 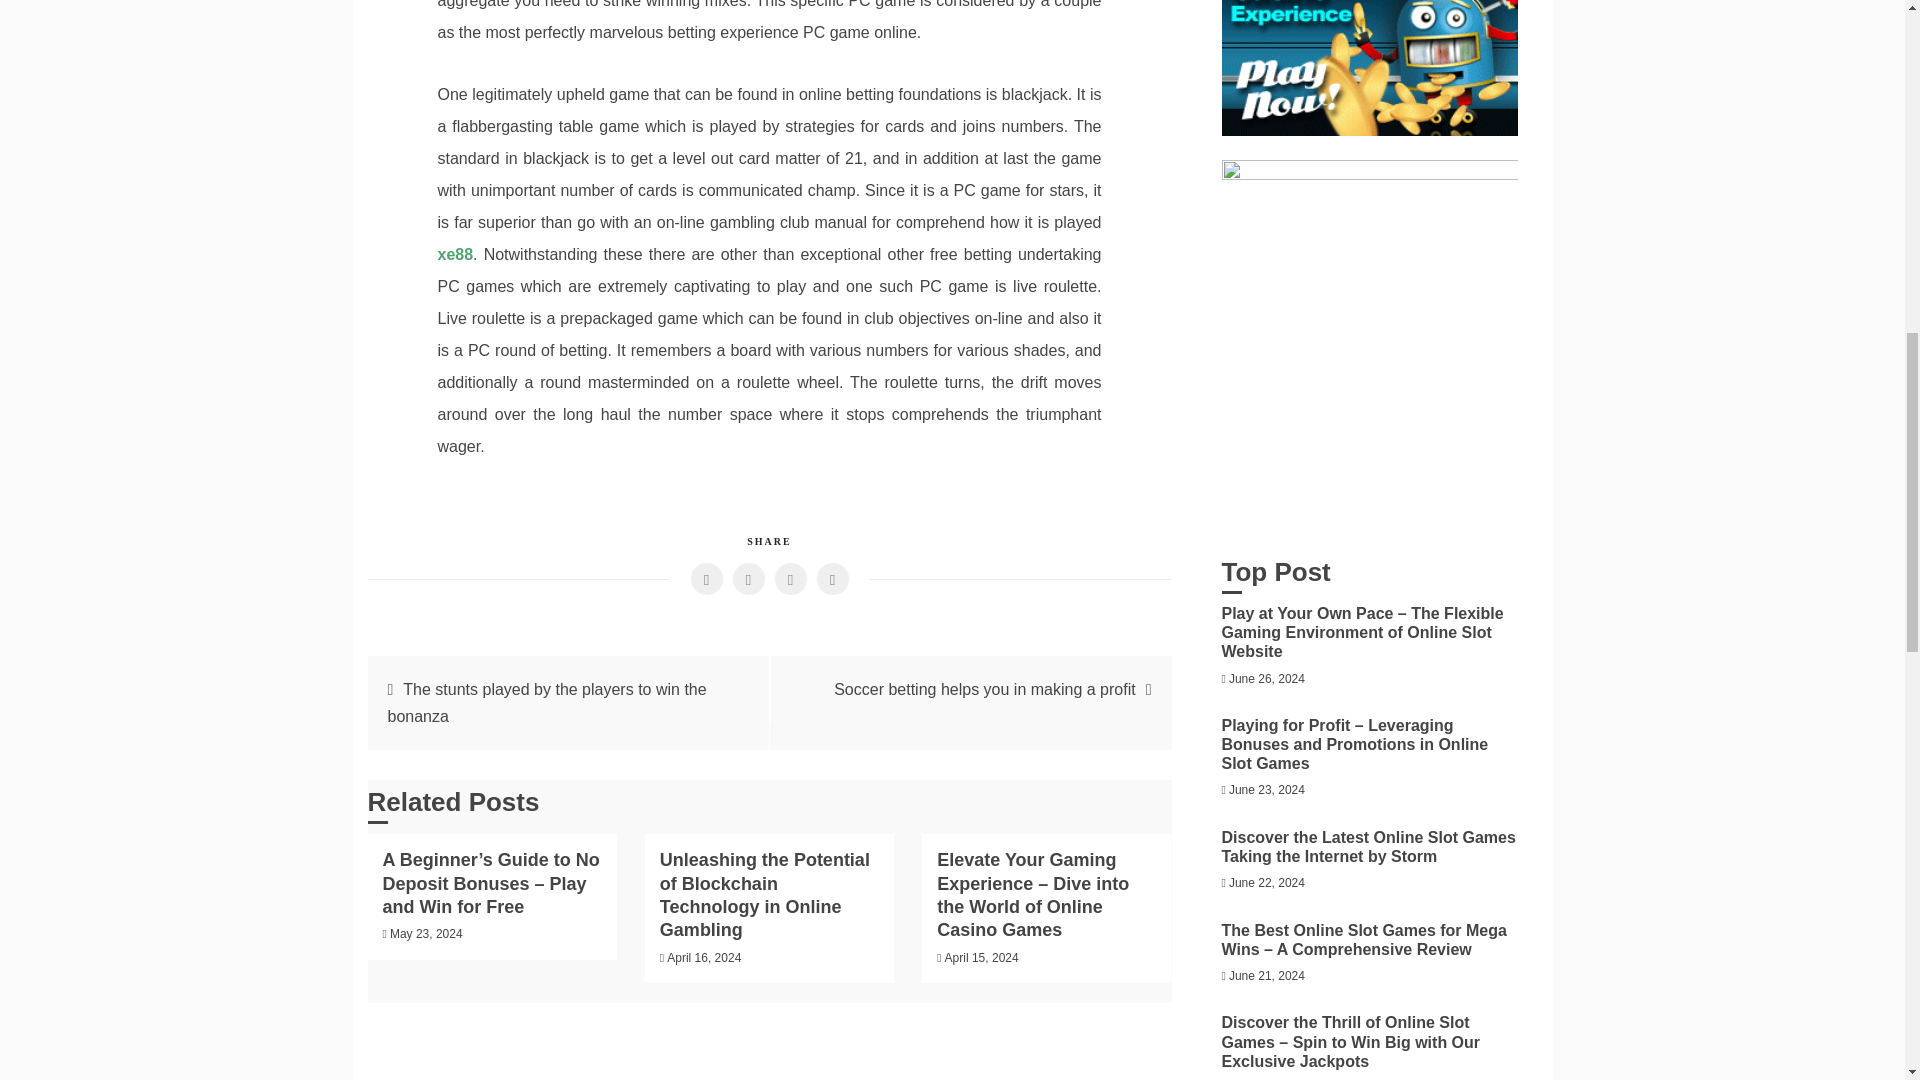 What do you see at coordinates (704, 958) in the screenshot?
I see `April 16, 2024` at bounding box center [704, 958].